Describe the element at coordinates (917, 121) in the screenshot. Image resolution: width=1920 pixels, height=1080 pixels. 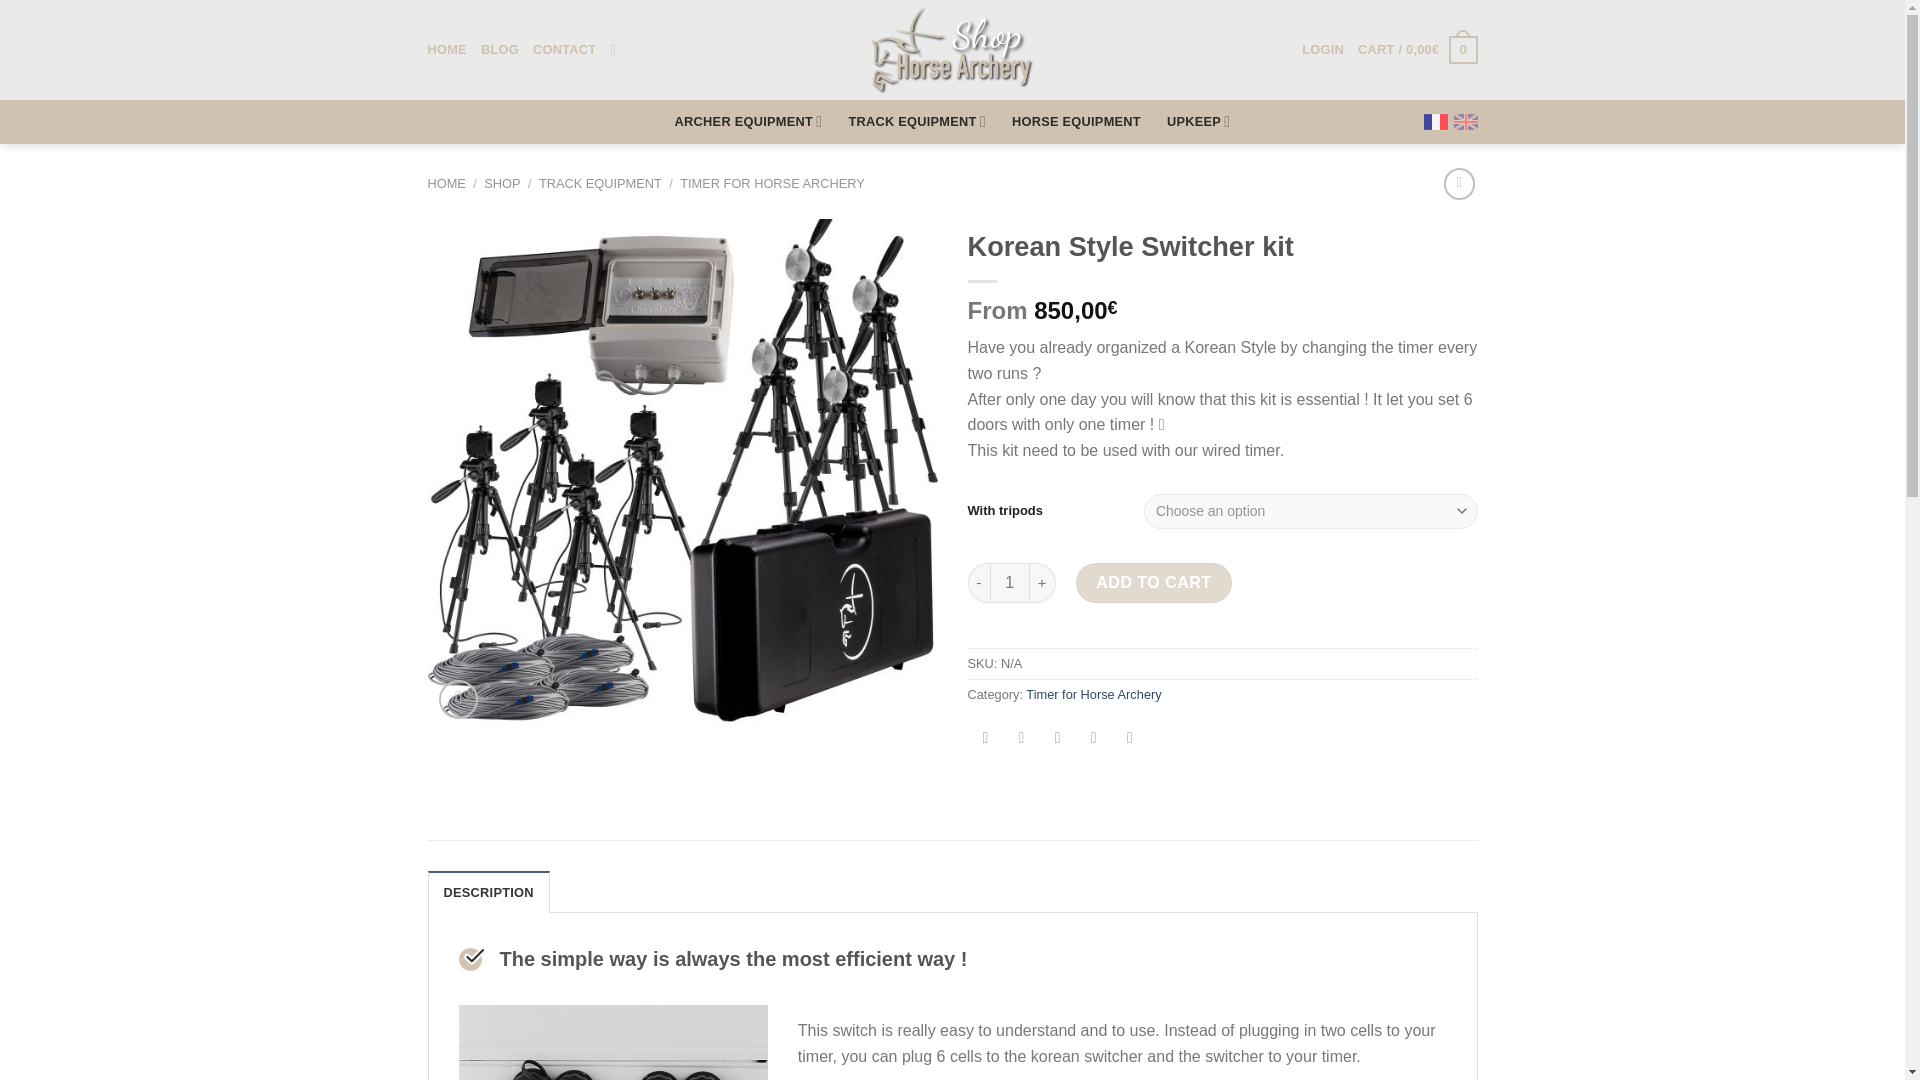
I see `TRACK EQUIPMENT` at that location.